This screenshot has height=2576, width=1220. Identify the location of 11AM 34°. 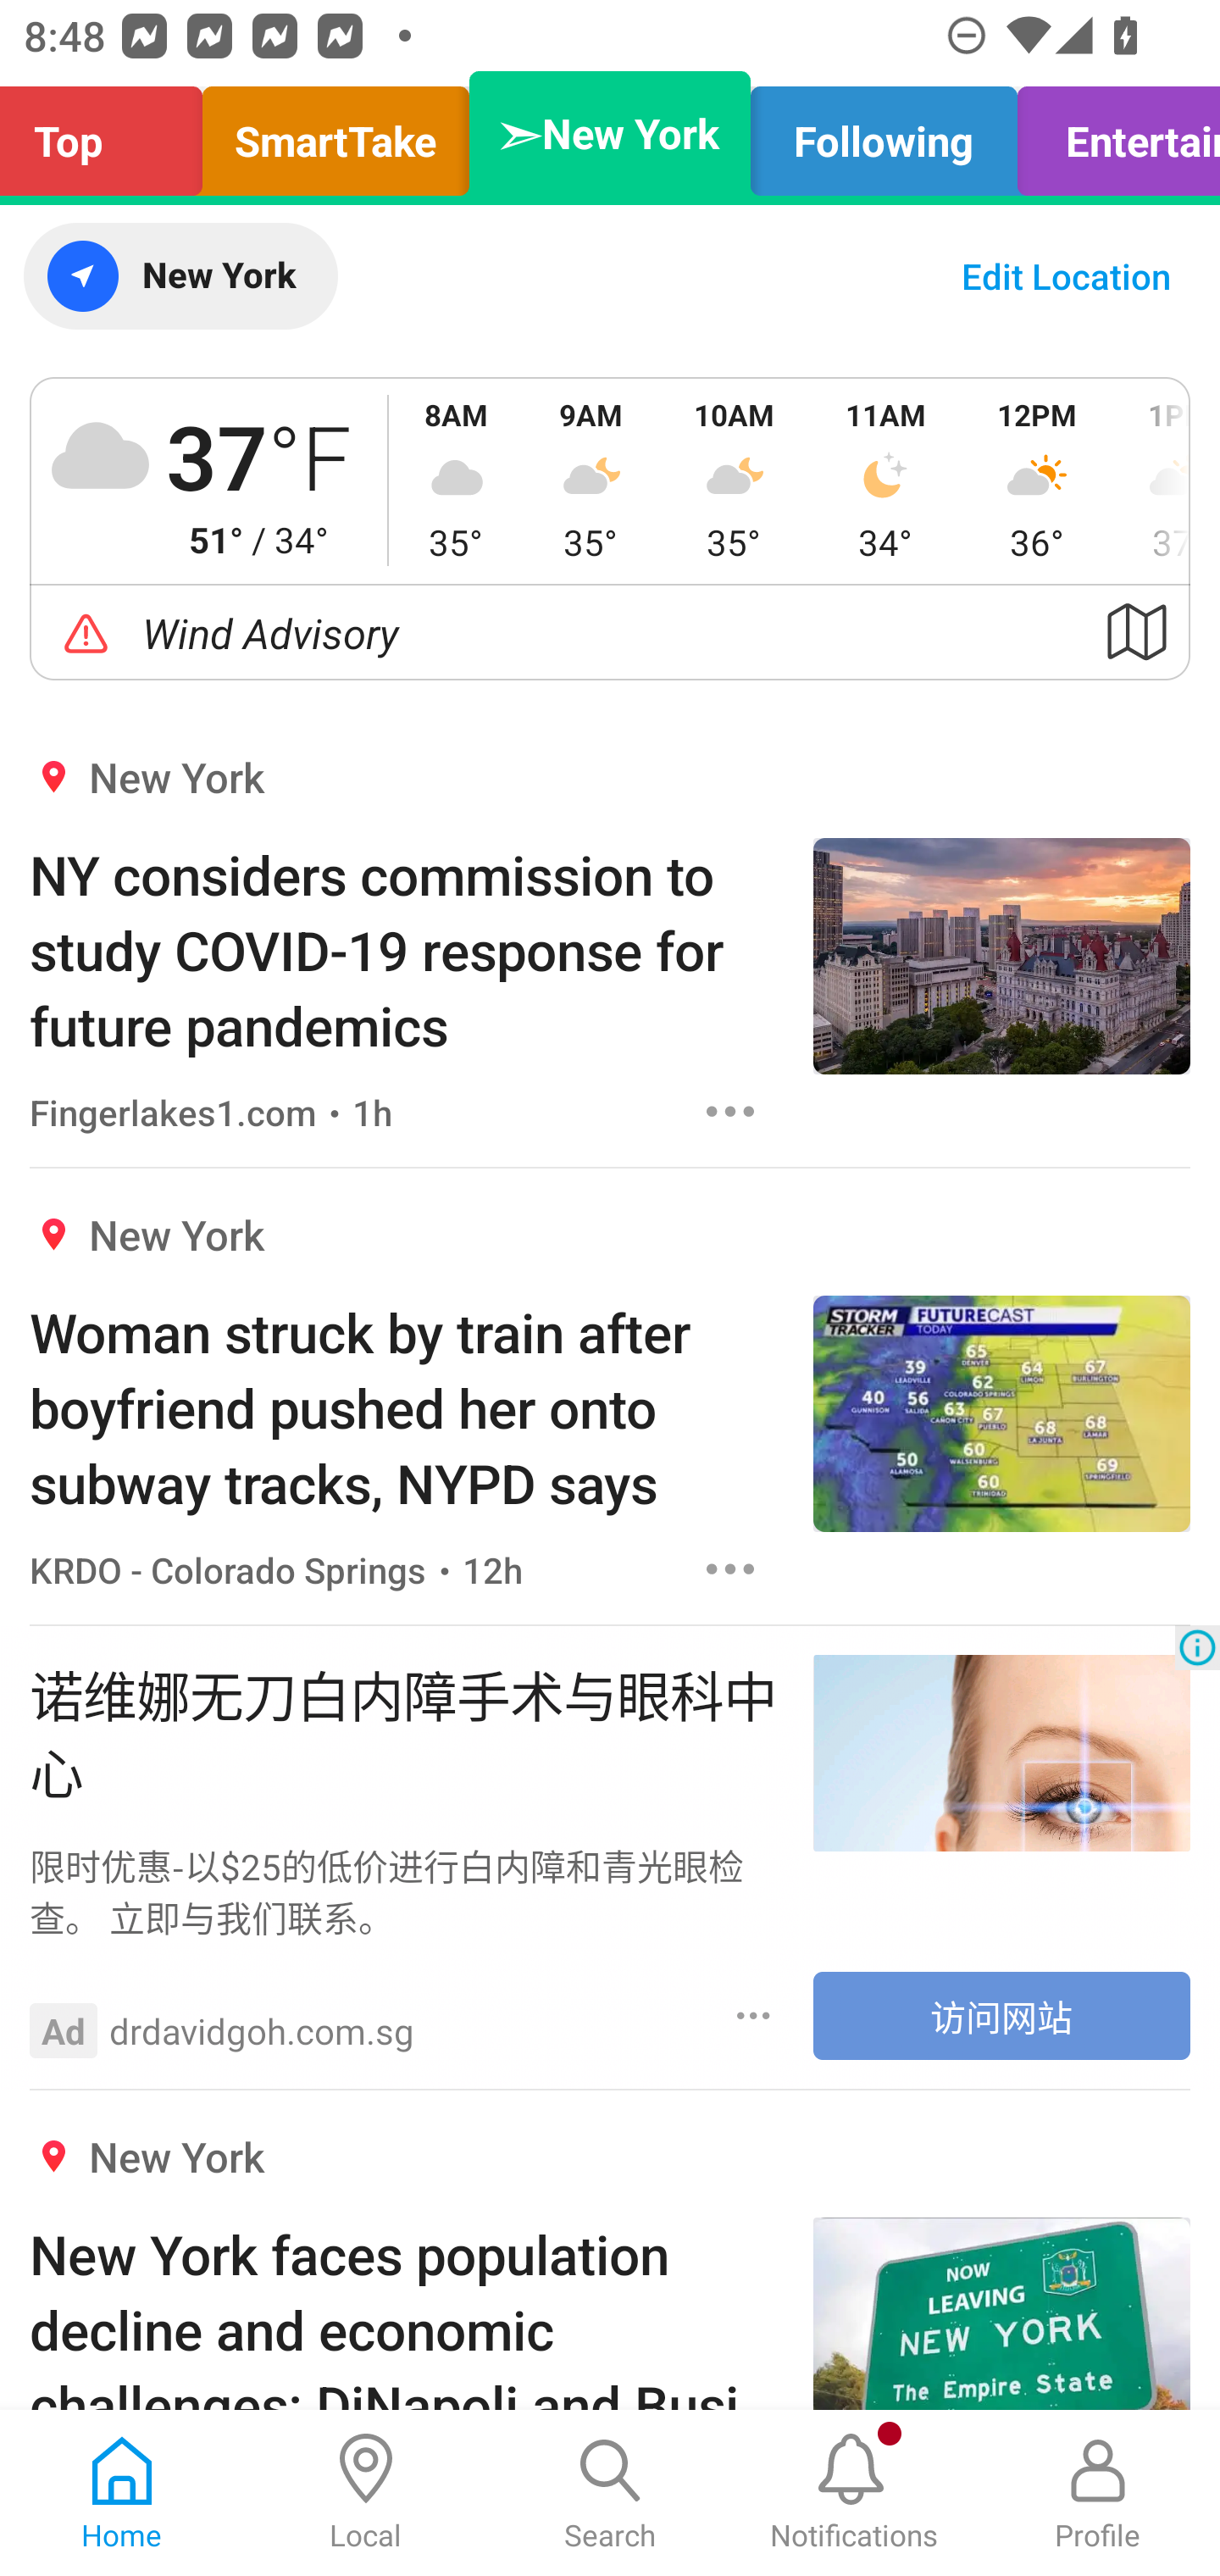
(885, 480).